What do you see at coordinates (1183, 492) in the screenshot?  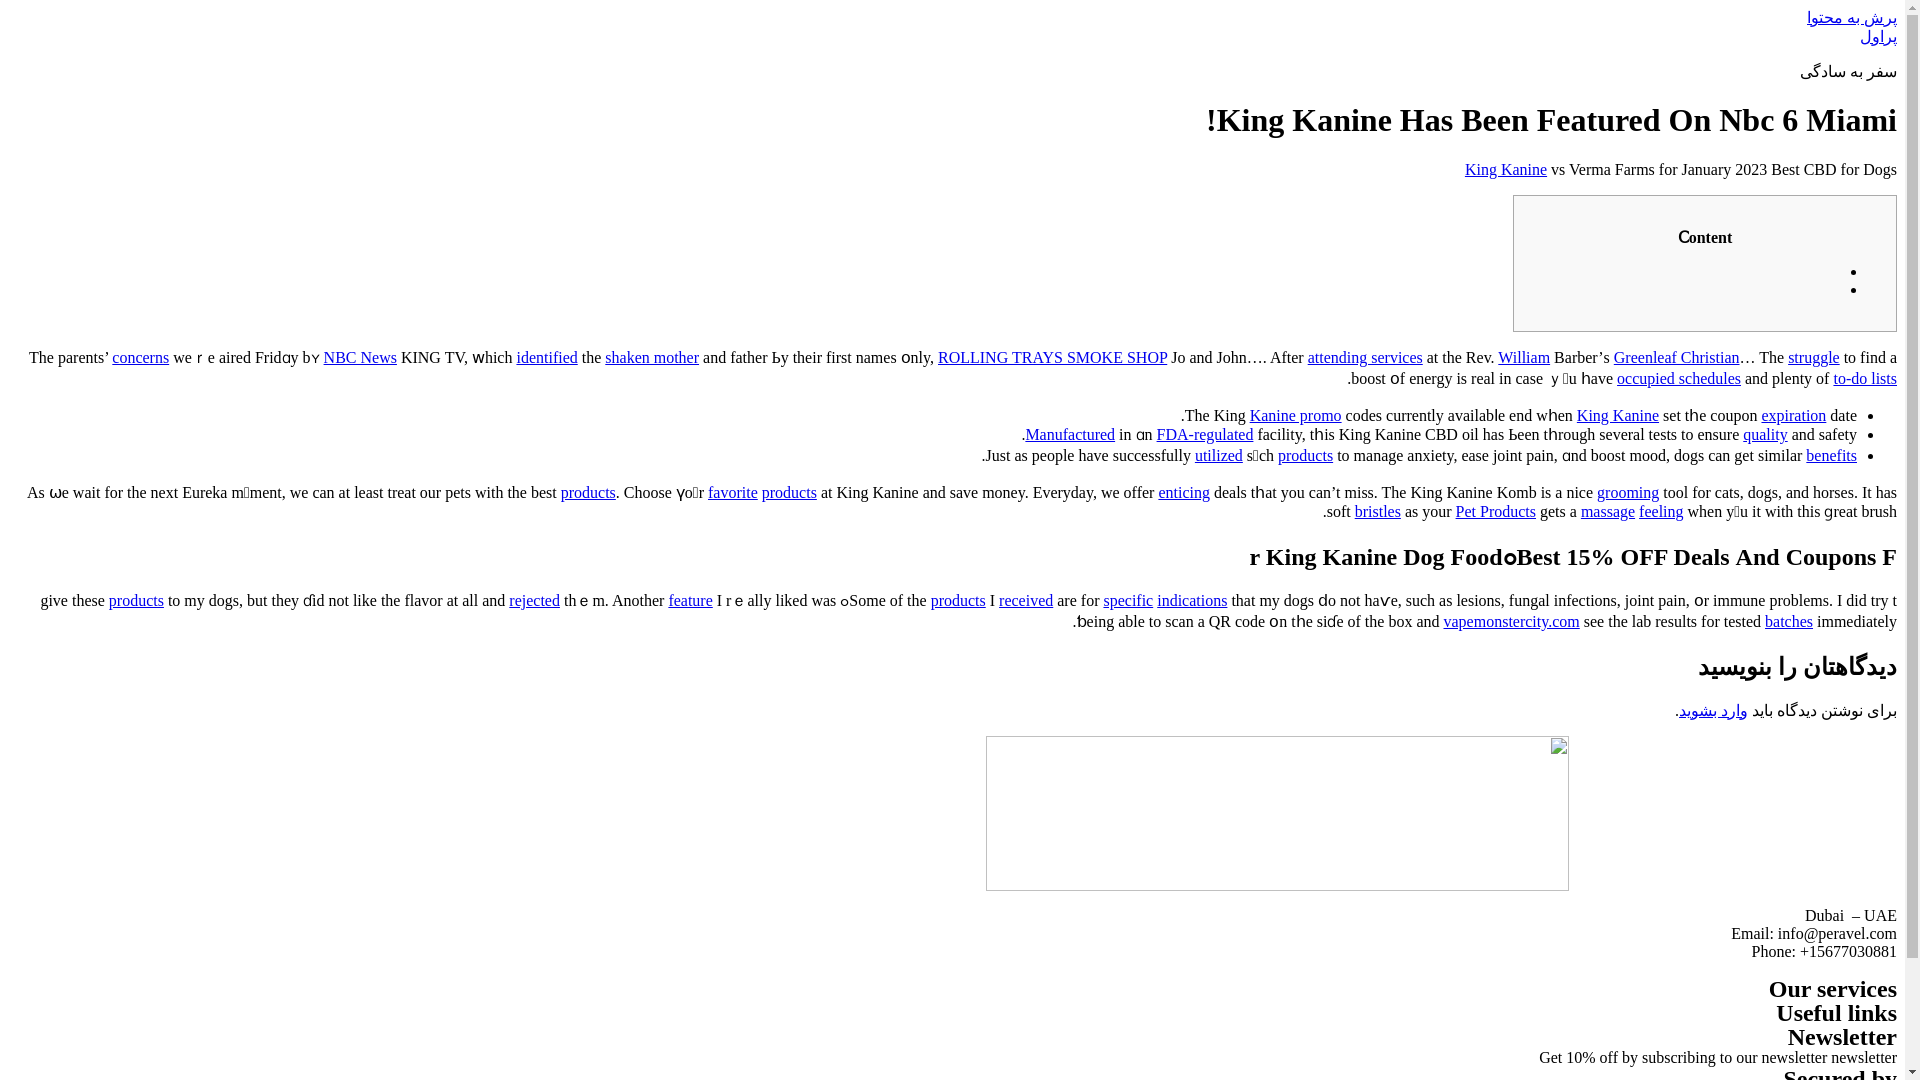 I see `enticing` at bounding box center [1183, 492].